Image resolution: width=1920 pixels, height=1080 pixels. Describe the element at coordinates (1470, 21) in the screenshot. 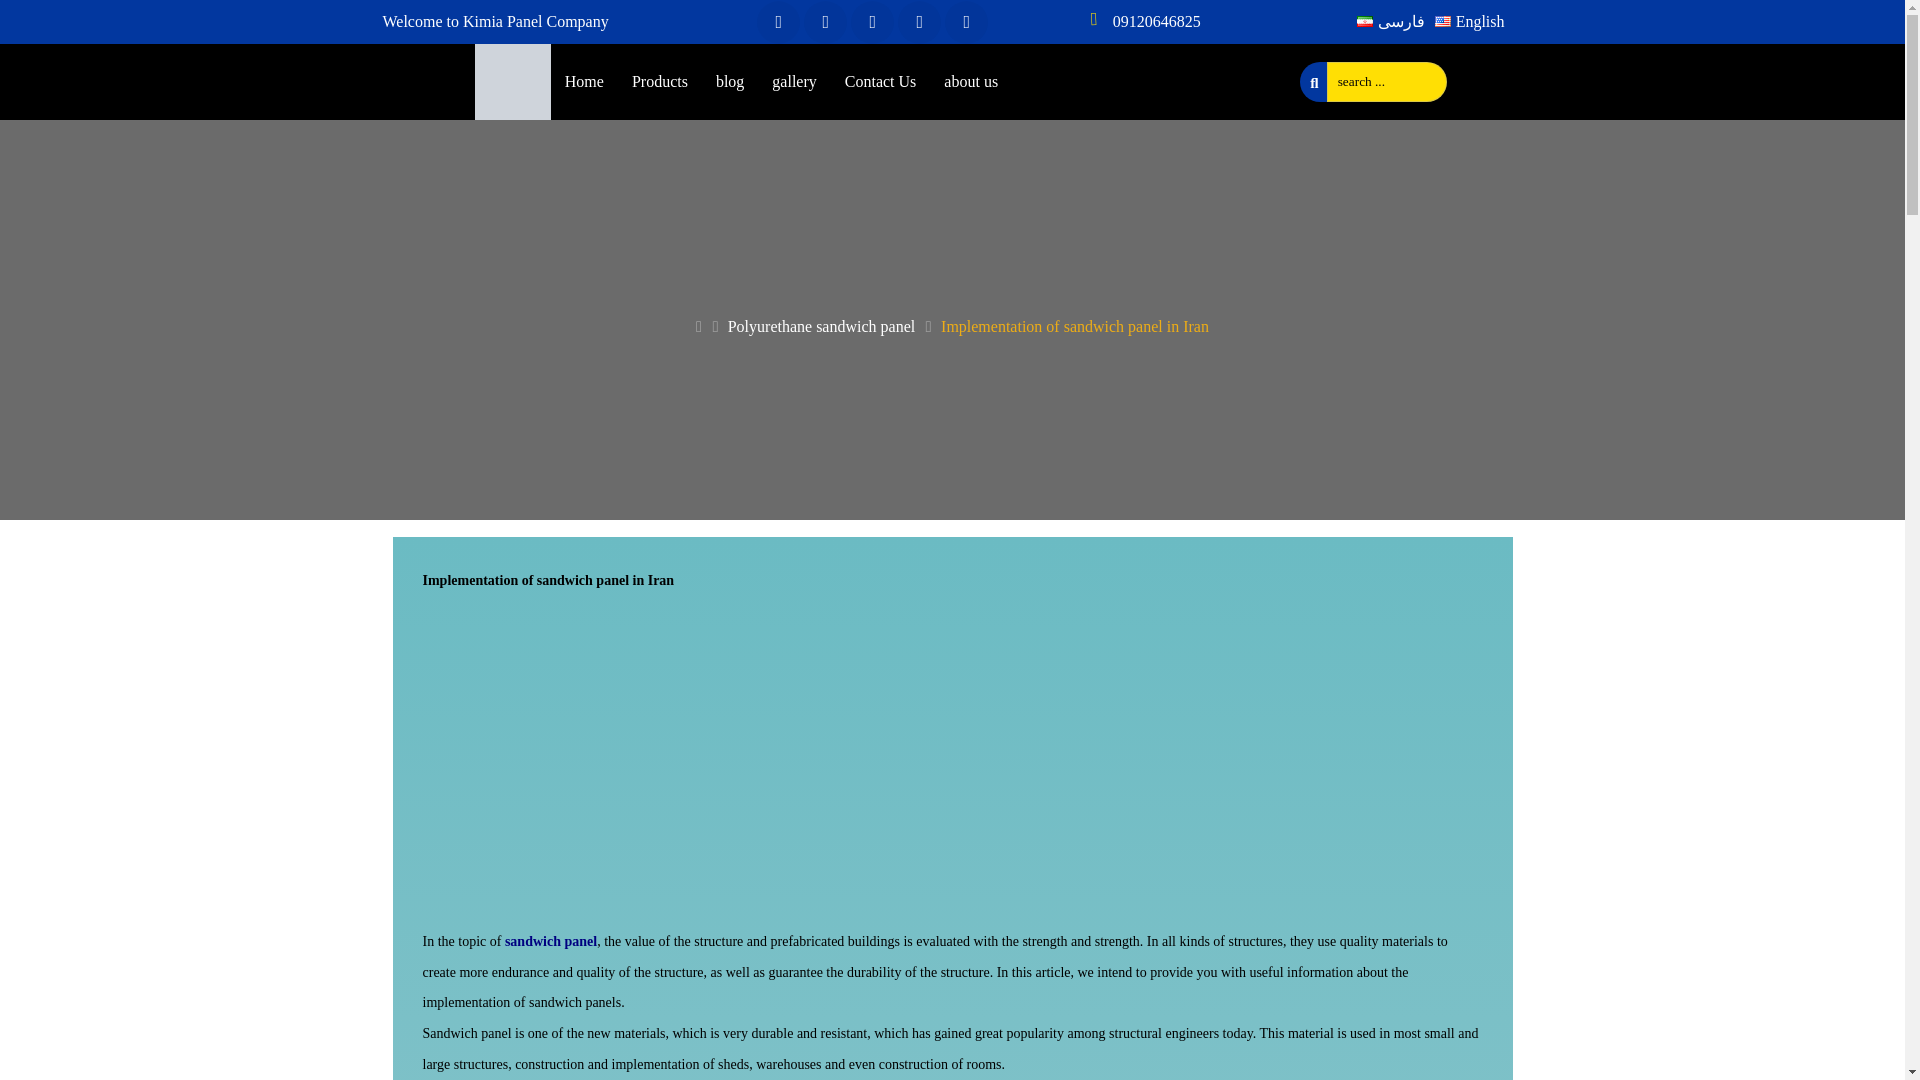

I see `English` at that location.